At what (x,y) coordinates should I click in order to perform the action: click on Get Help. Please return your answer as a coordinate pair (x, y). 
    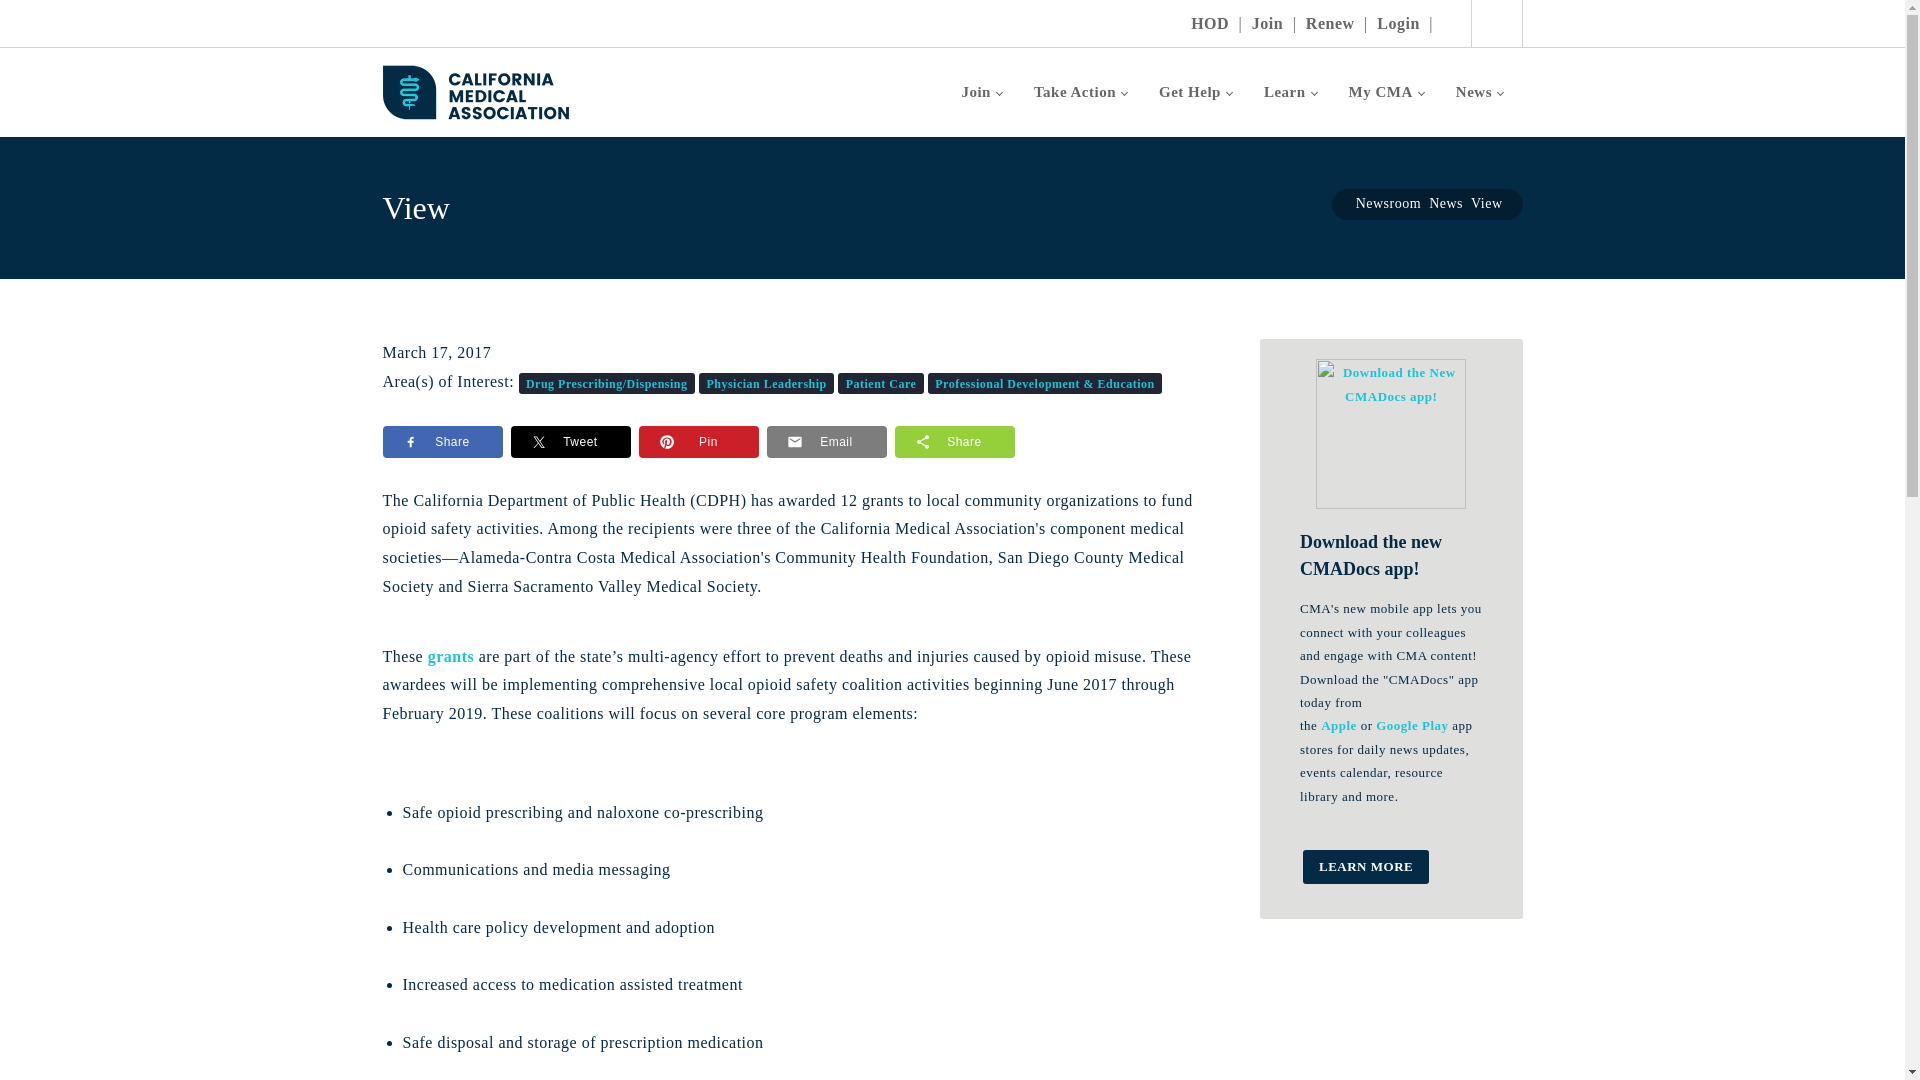
    Looking at the image, I should click on (1195, 92).